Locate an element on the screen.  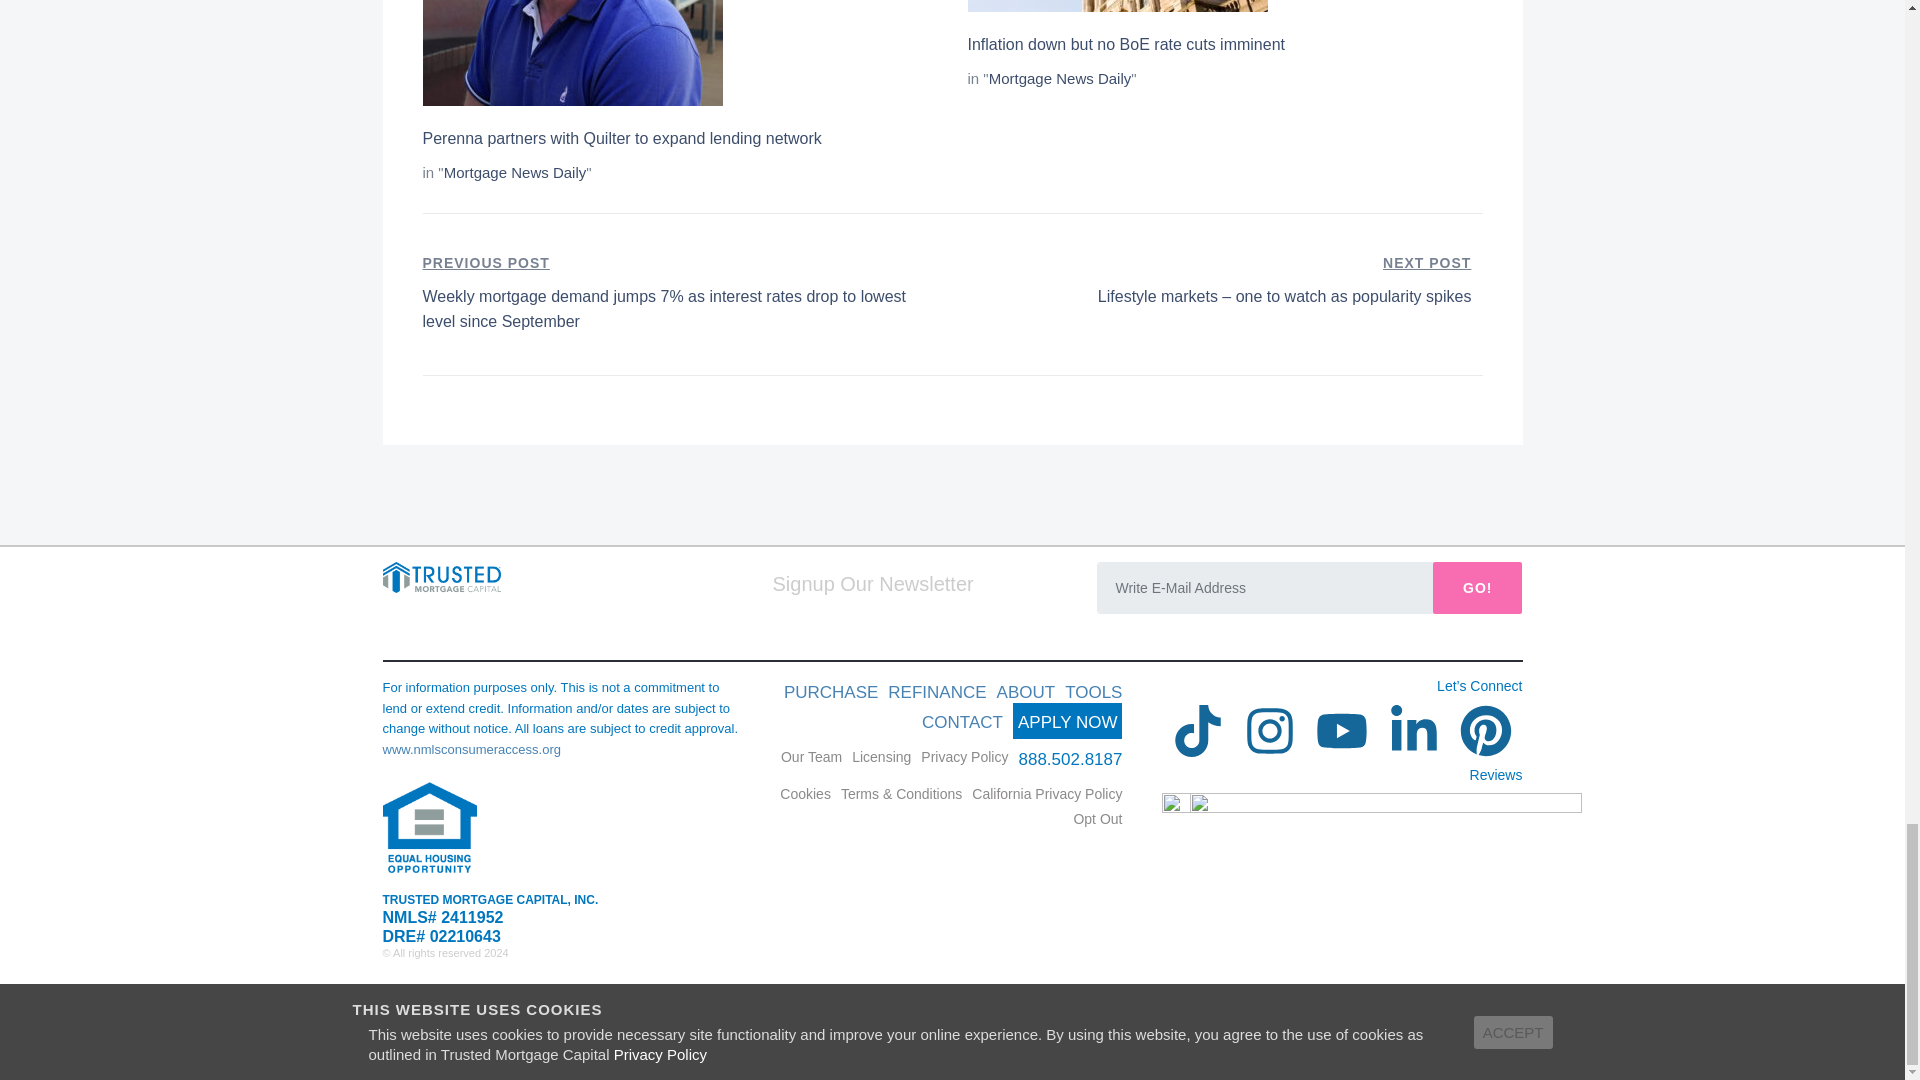
PURCHASE is located at coordinates (830, 692).